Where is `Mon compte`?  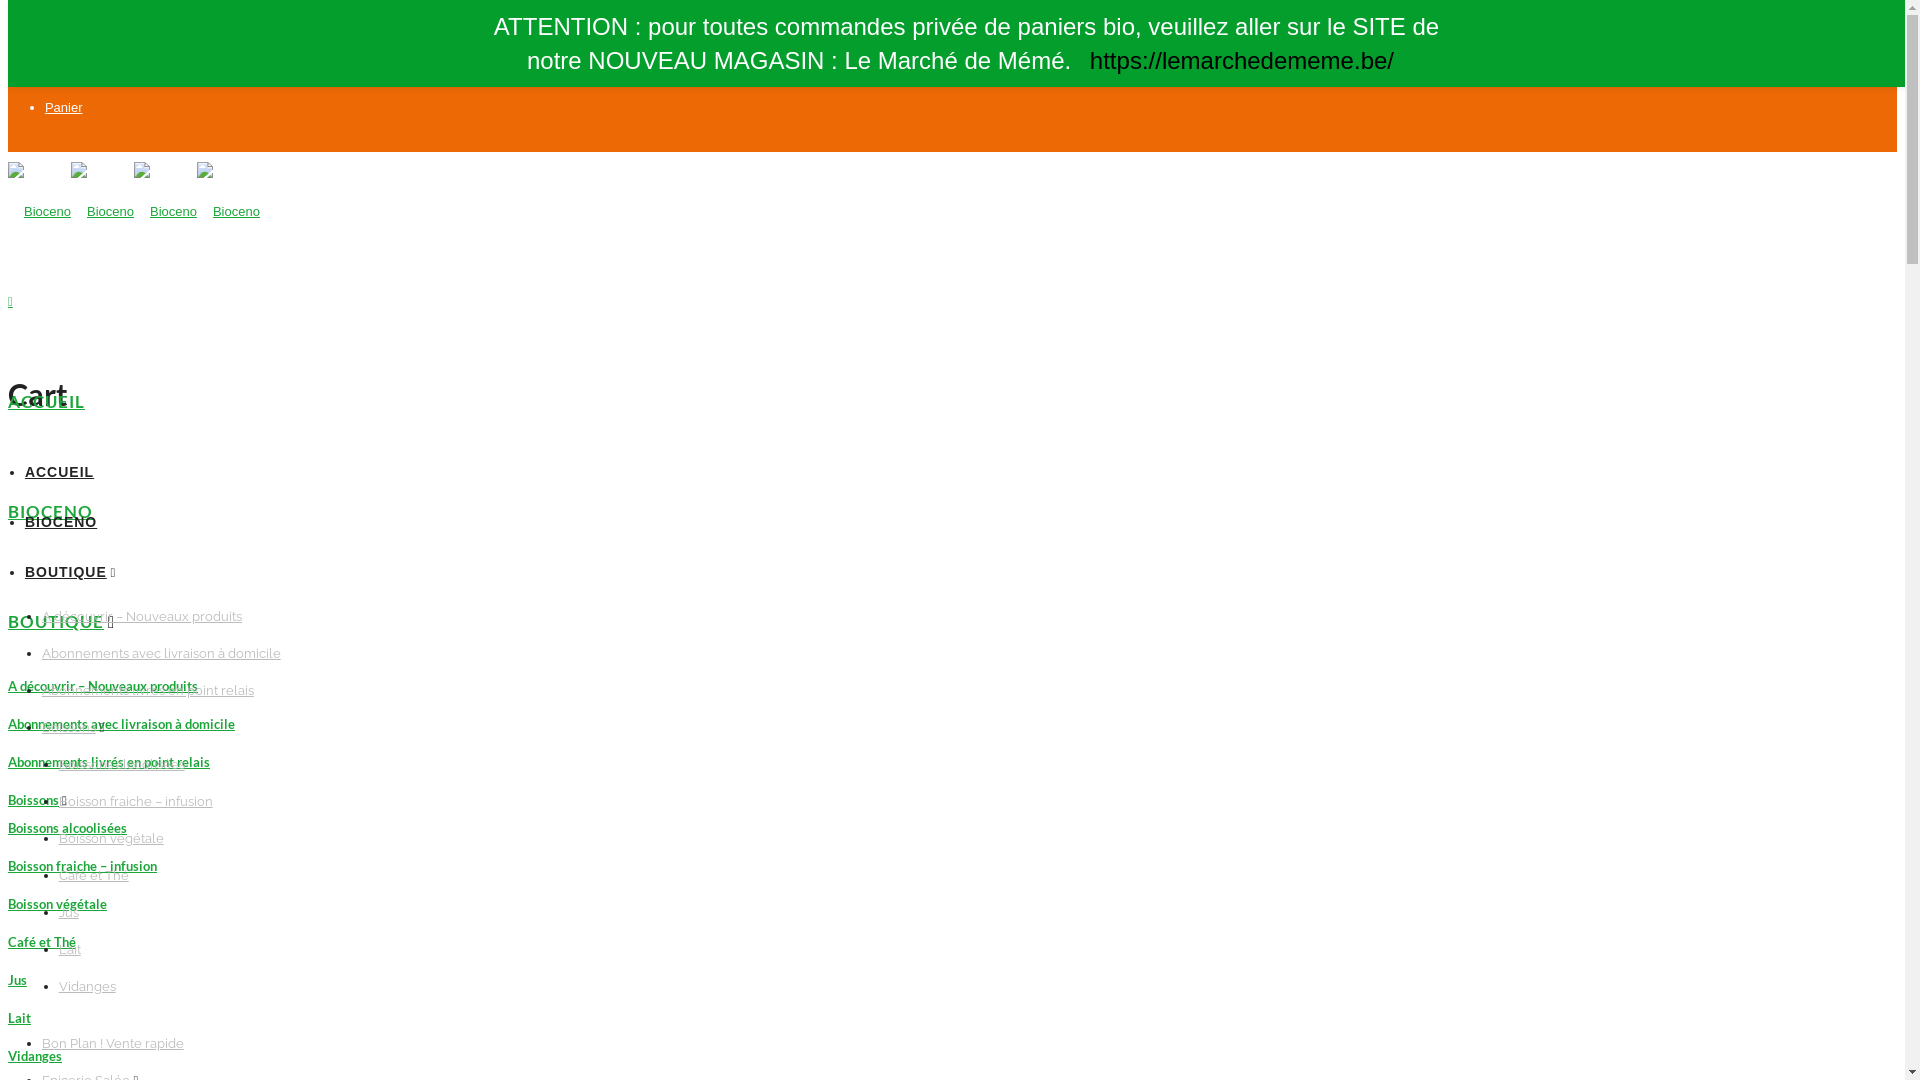 Mon compte is located at coordinates (81, 74).